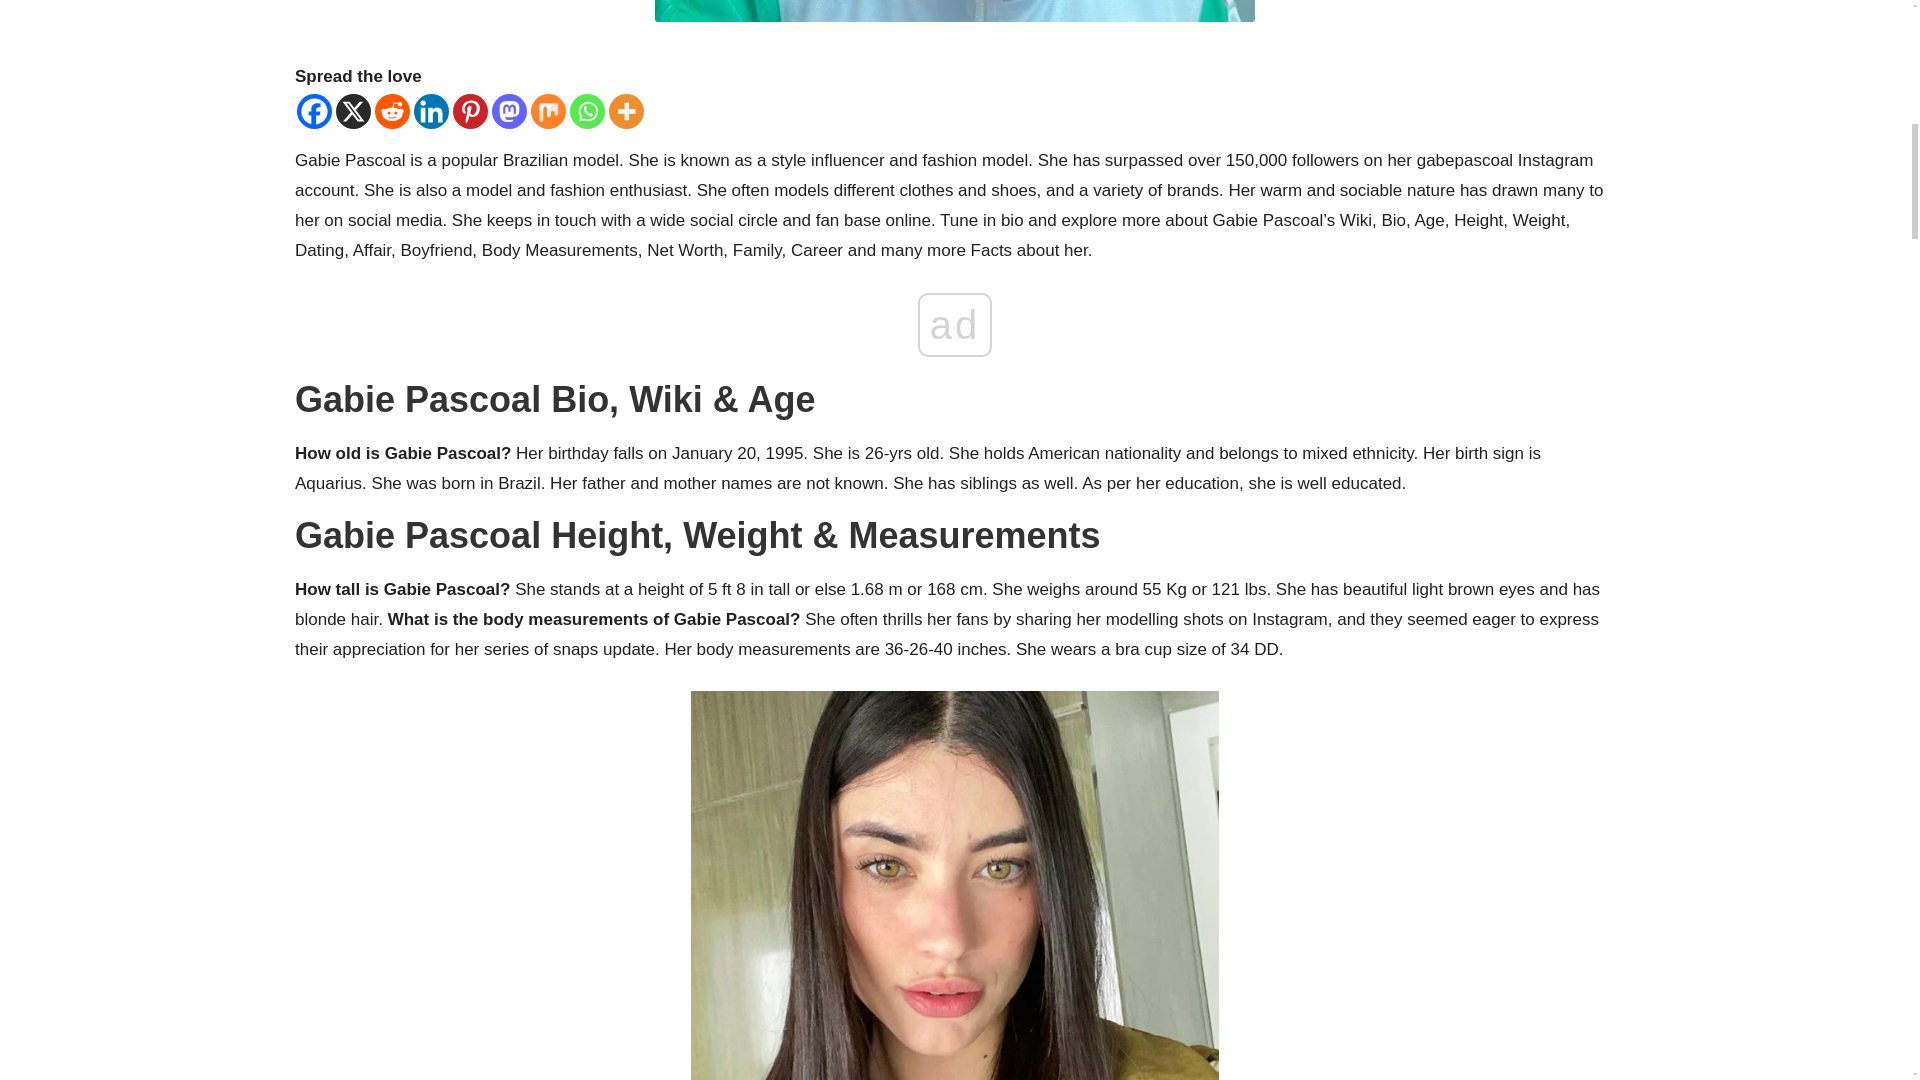  What do you see at coordinates (508, 110) in the screenshot?
I see `Mastodon` at bounding box center [508, 110].